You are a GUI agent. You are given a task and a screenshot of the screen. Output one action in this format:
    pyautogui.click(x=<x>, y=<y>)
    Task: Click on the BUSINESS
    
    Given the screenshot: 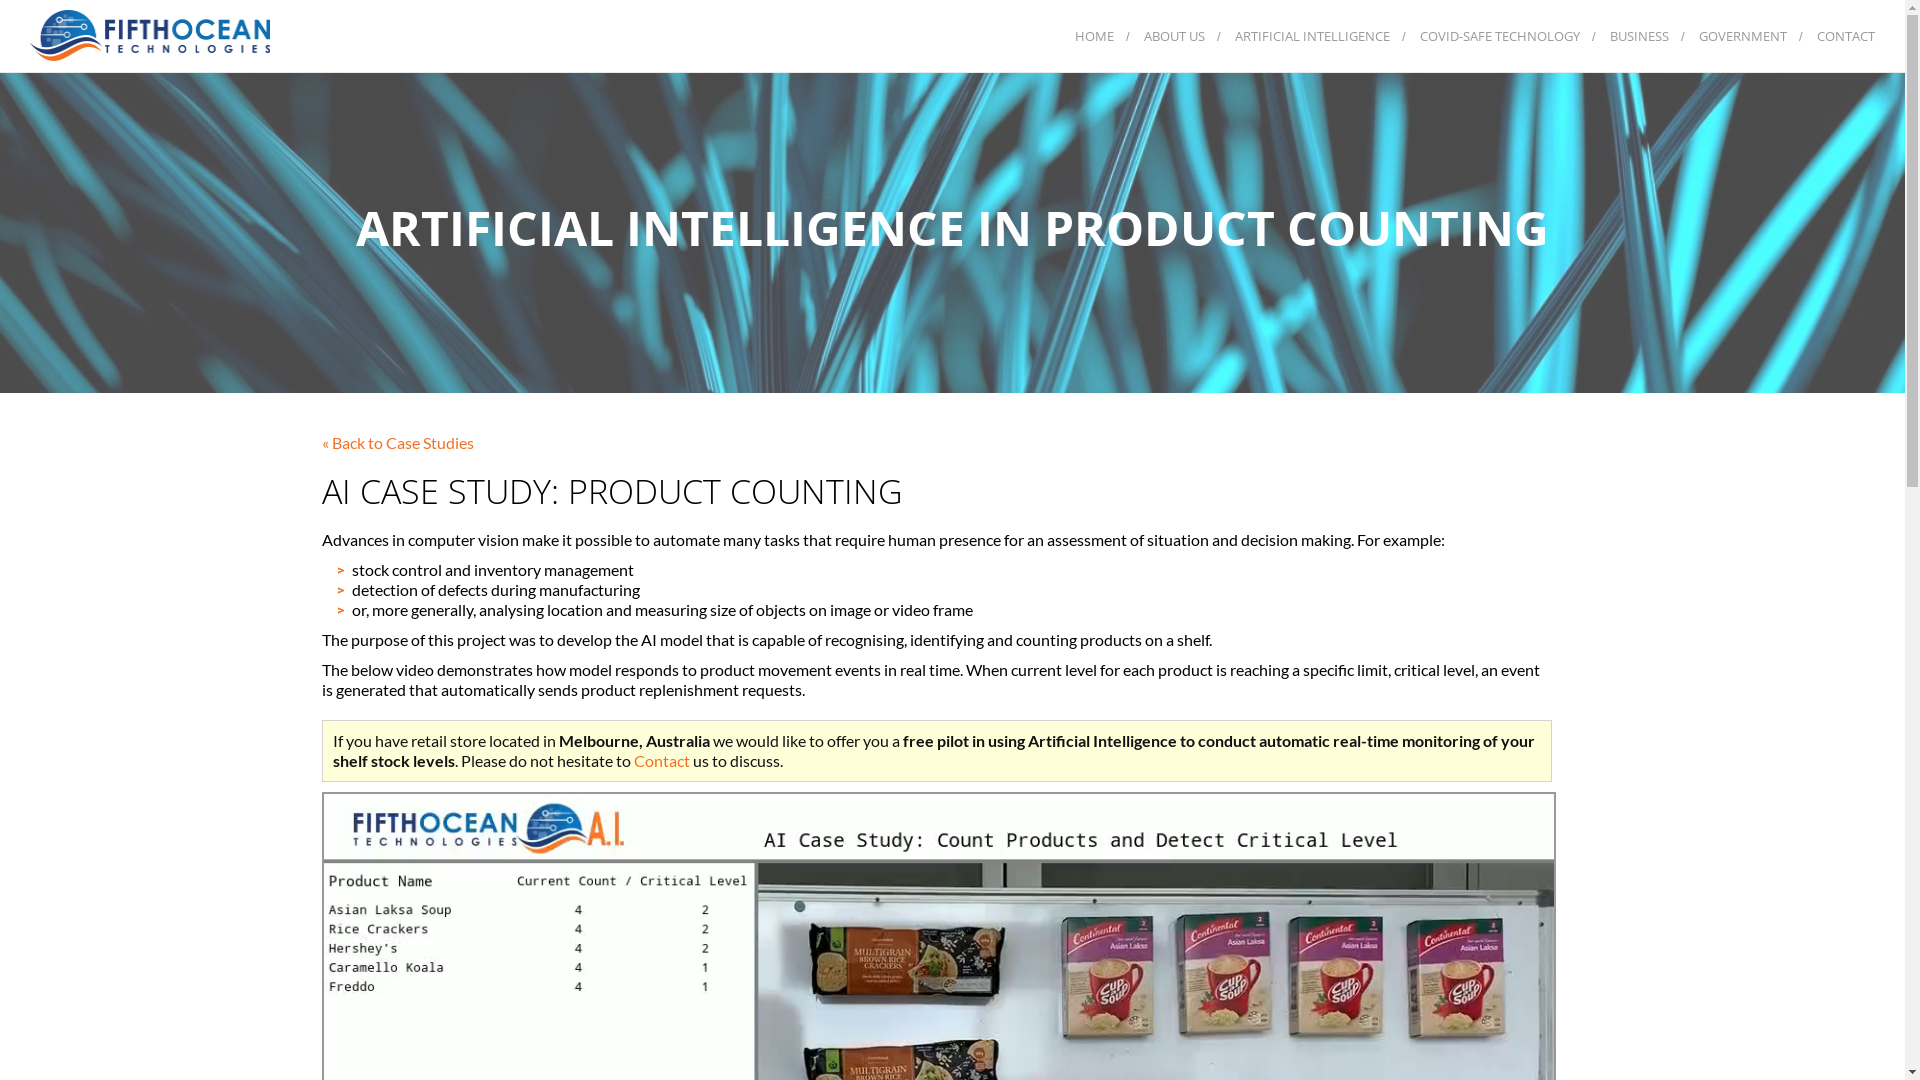 What is the action you would take?
    pyautogui.click(x=1640, y=36)
    